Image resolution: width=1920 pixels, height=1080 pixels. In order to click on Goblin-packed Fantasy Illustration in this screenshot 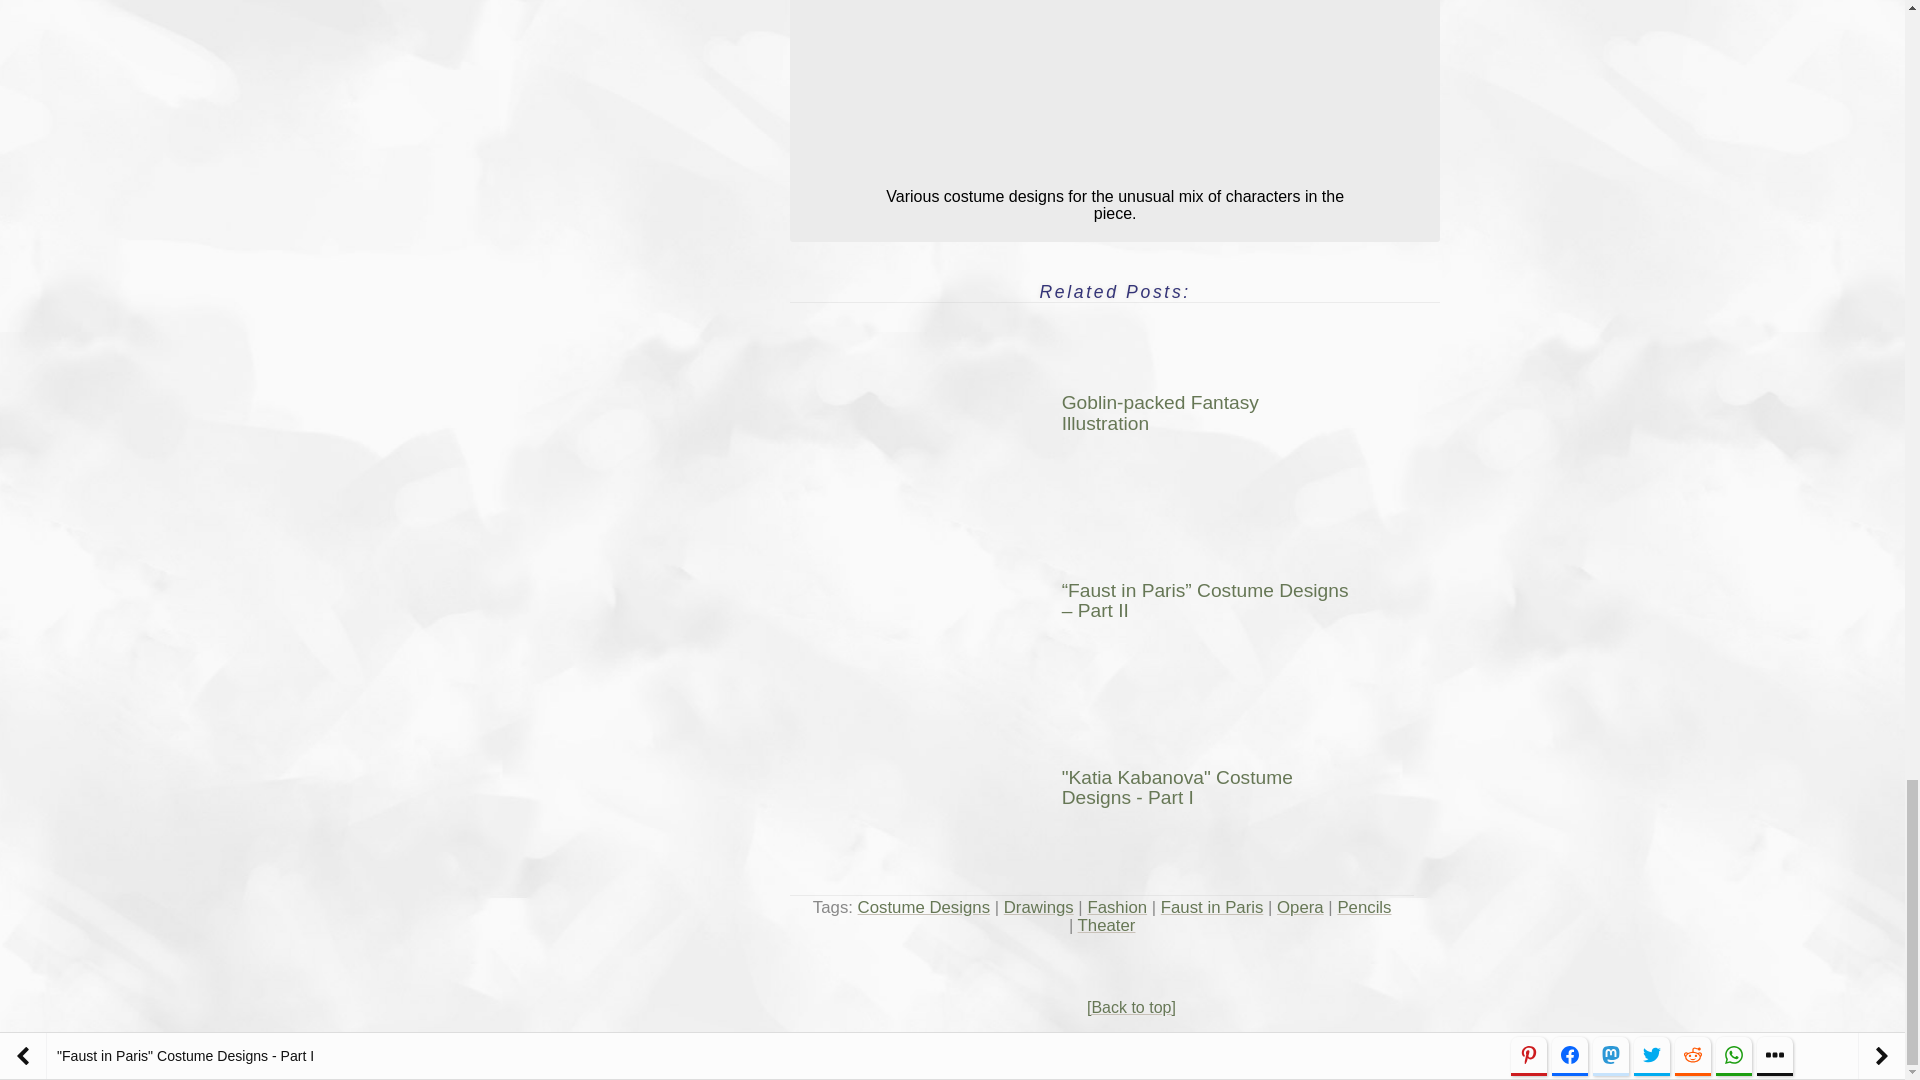, I will do `click(1122, 414)`.